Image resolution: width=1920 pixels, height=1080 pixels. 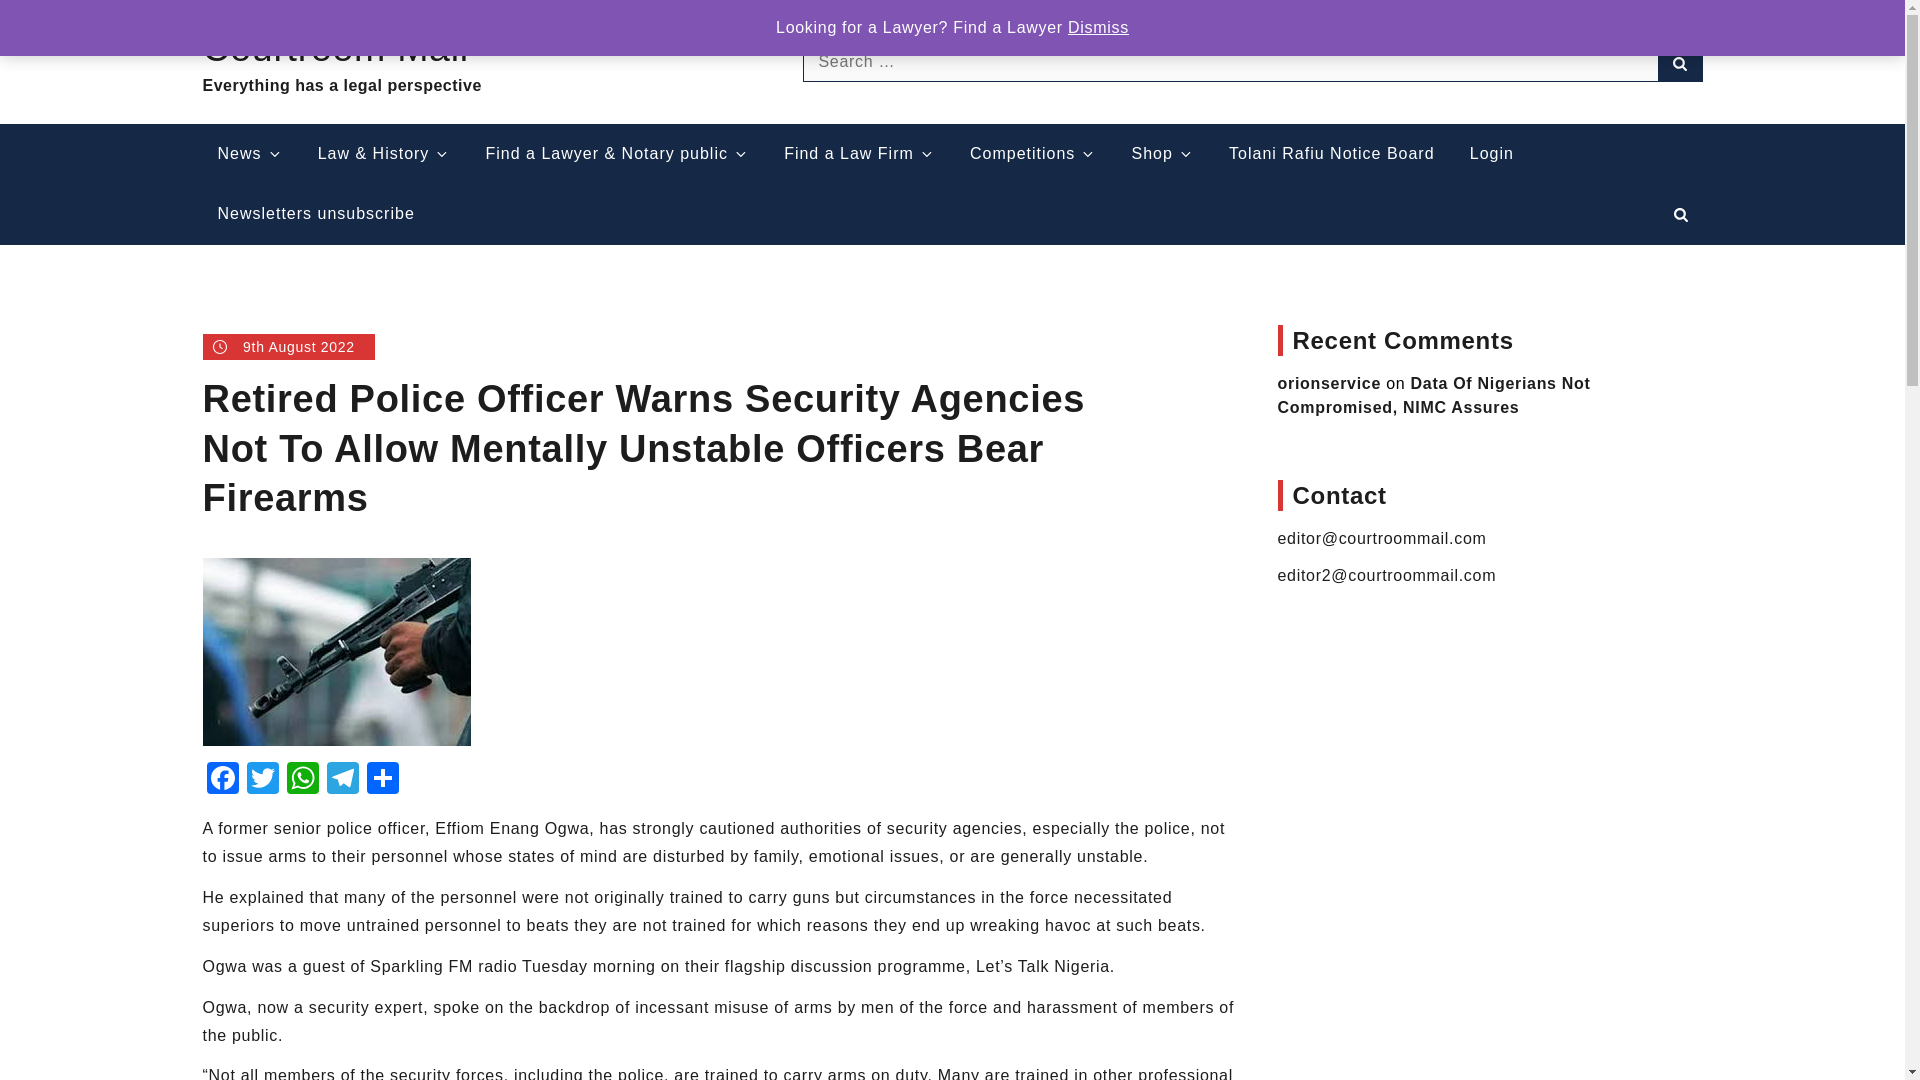 What do you see at coordinates (221, 780) in the screenshot?
I see `Facebook` at bounding box center [221, 780].